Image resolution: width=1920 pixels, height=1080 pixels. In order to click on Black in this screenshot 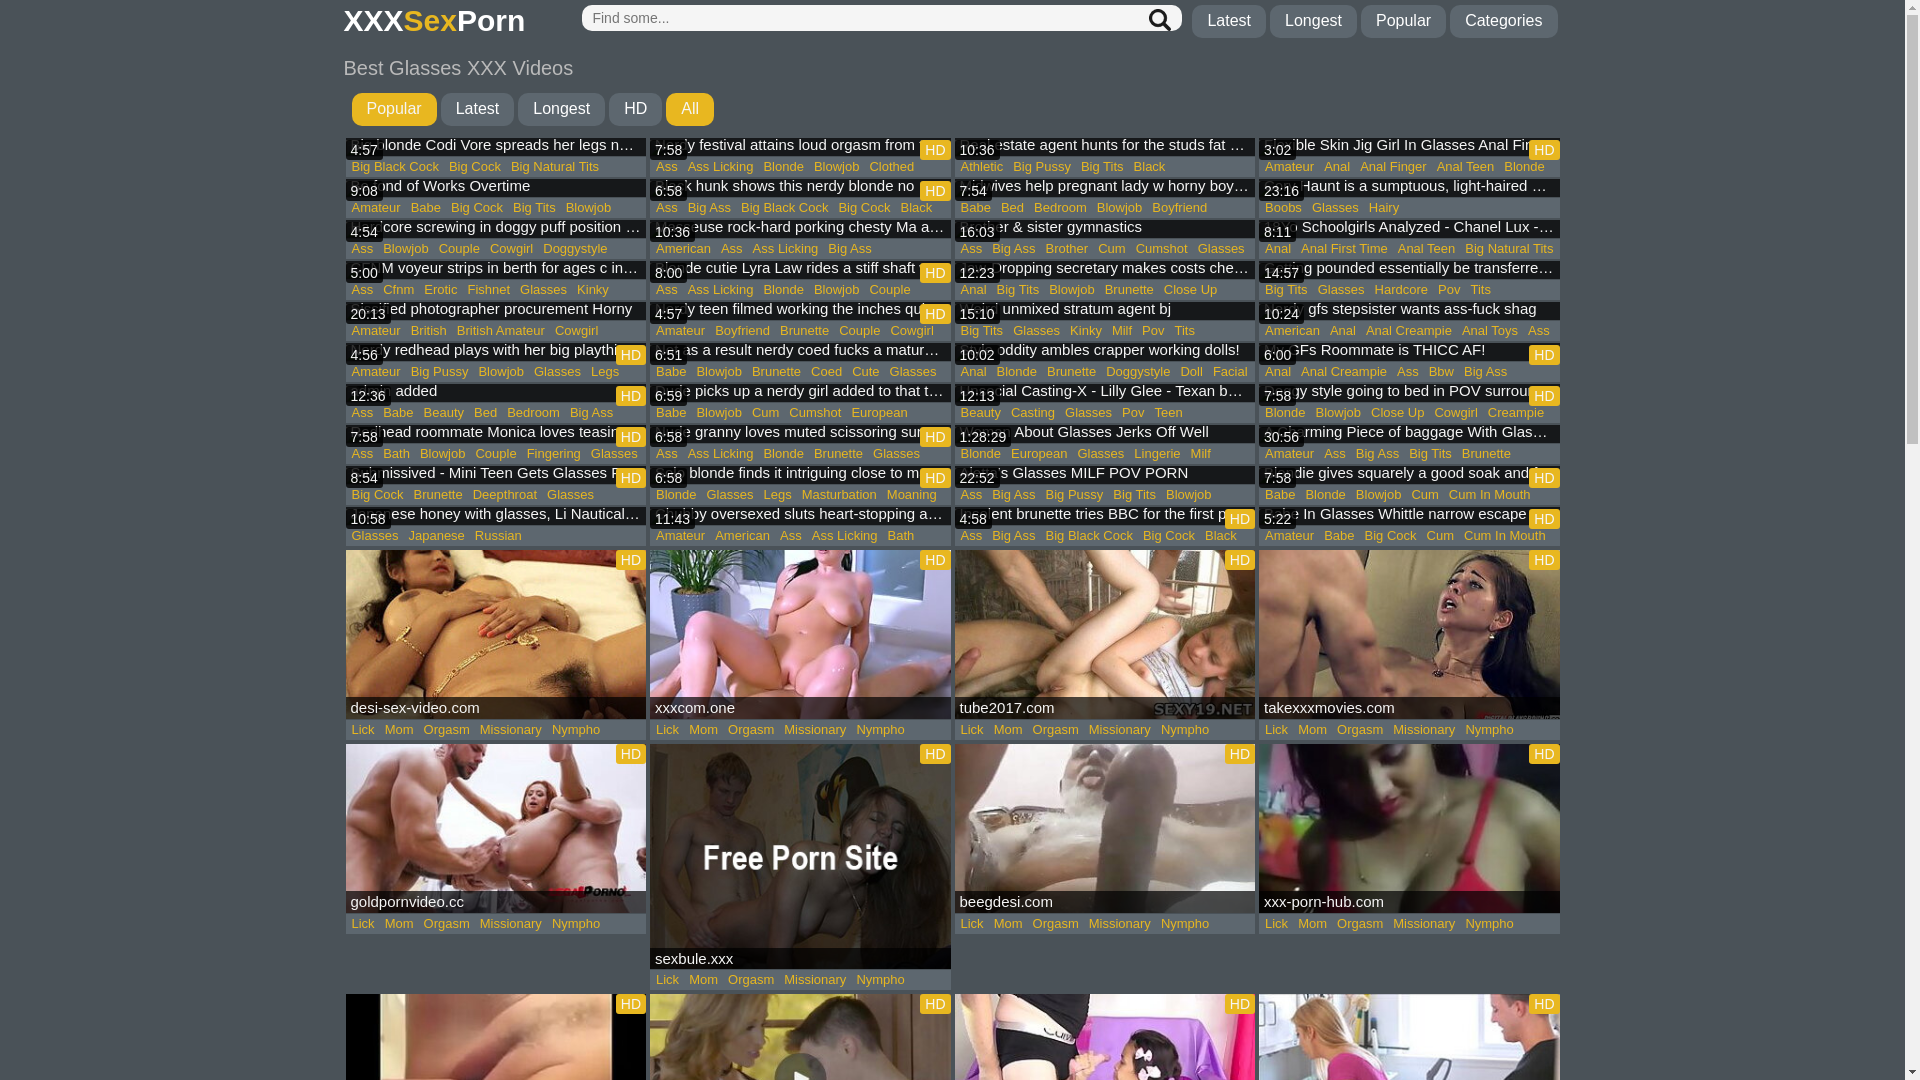, I will do `click(1221, 536)`.